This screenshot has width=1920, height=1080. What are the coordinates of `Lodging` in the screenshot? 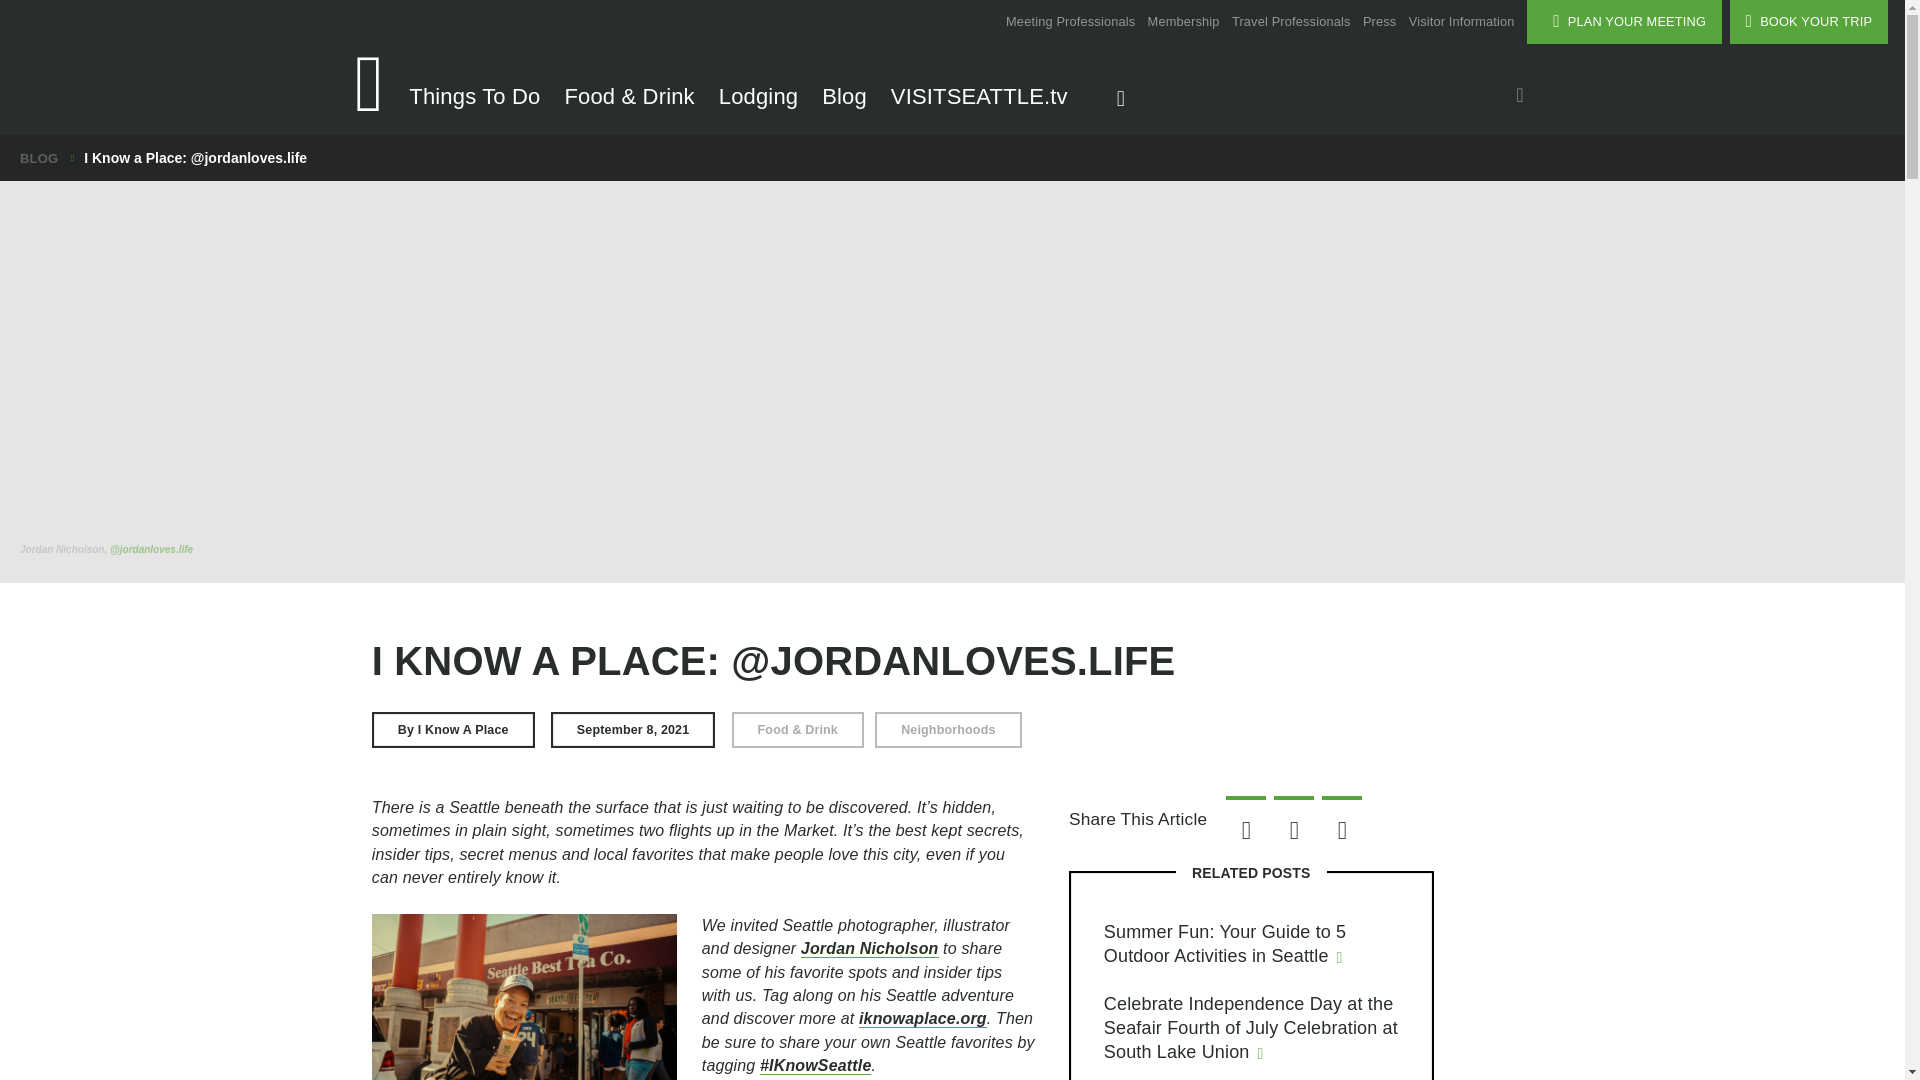 It's located at (758, 102).